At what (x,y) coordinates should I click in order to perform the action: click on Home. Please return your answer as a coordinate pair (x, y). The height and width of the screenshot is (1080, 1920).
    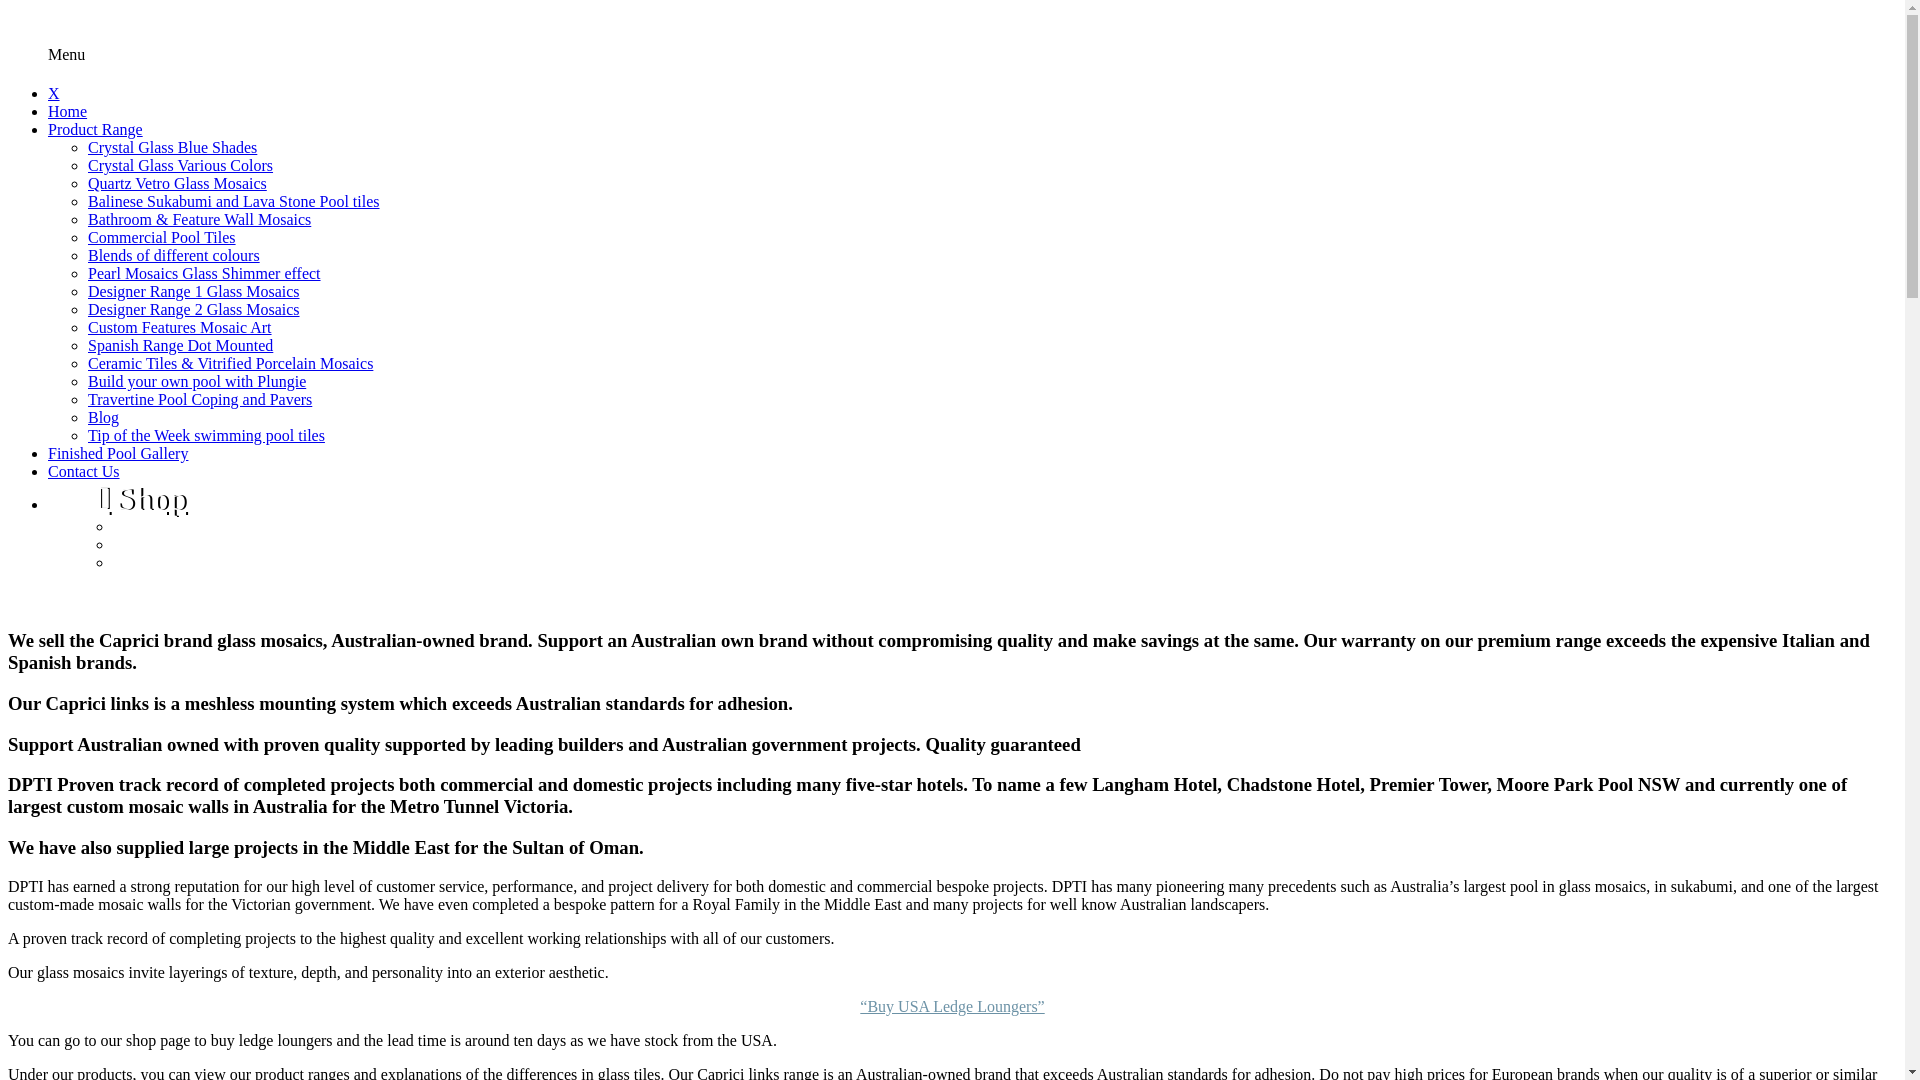
    Looking at the image, I should click on (68, 112).